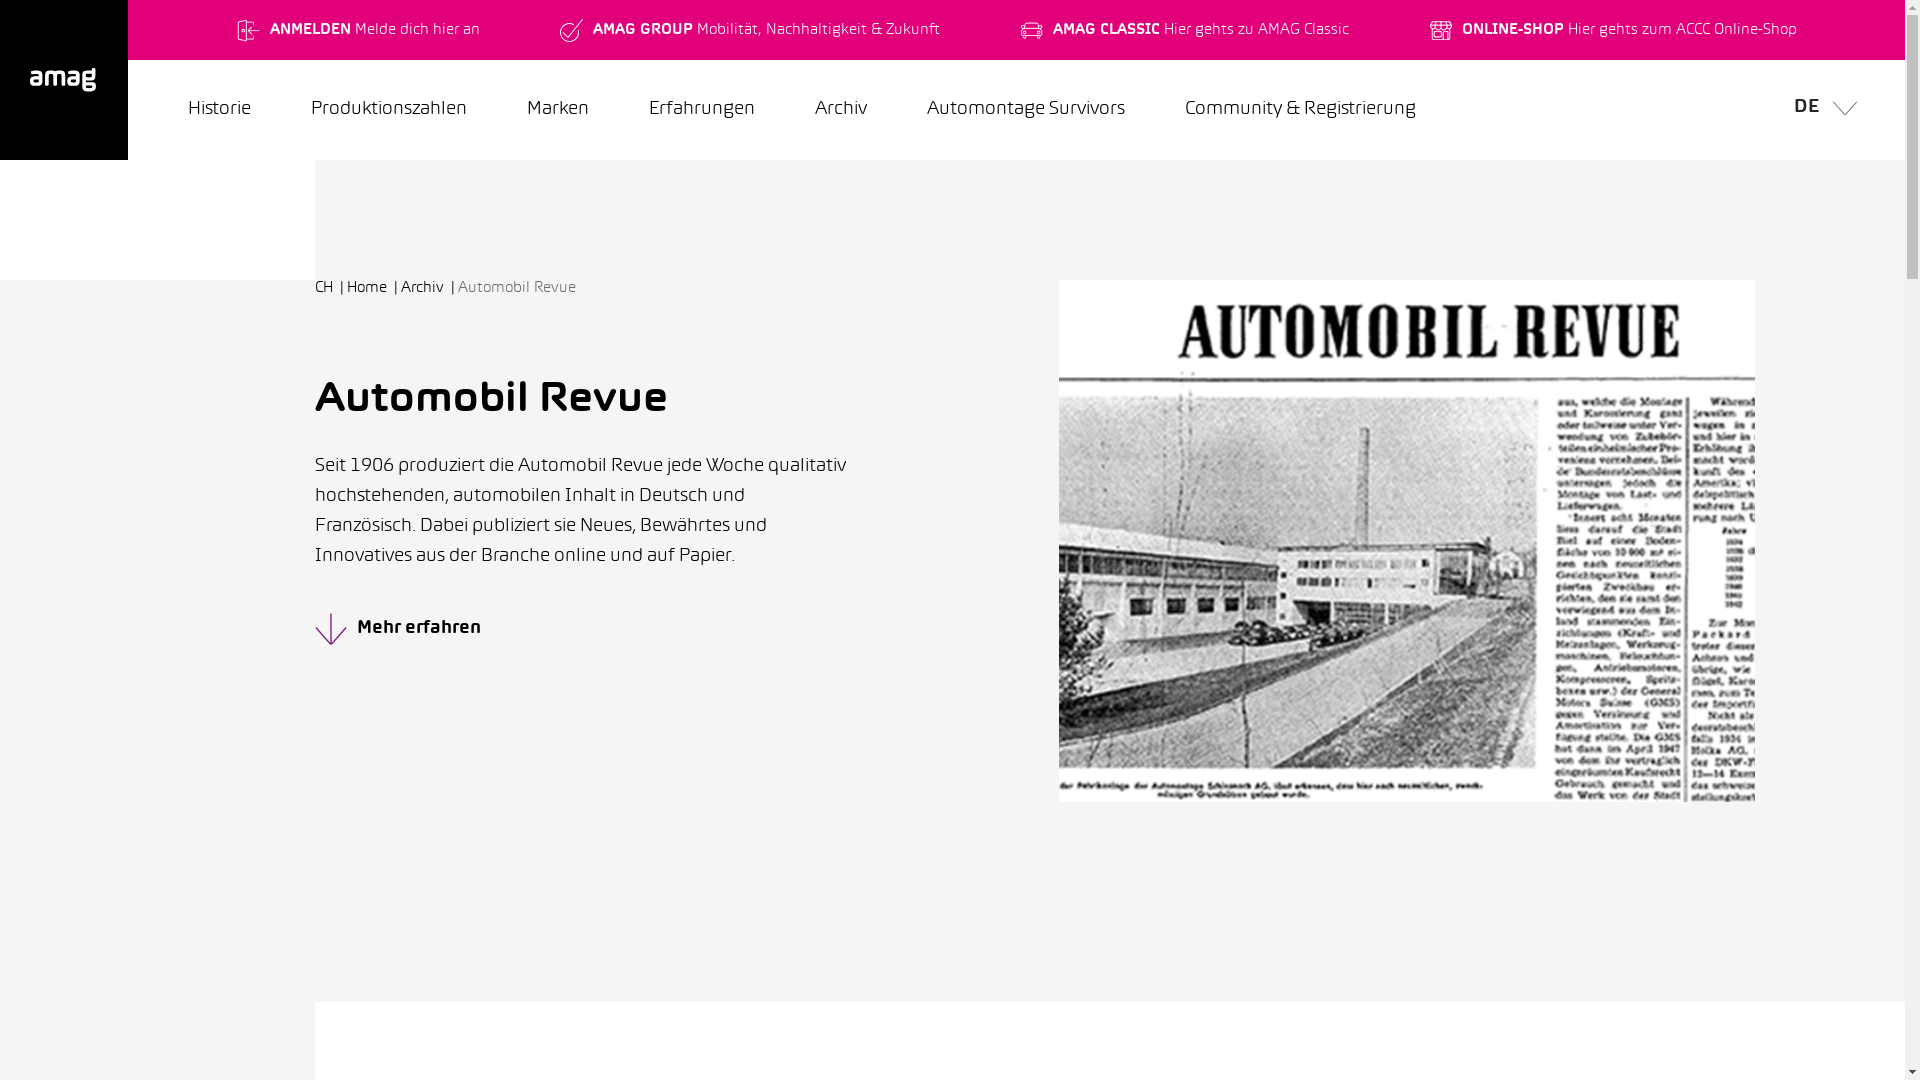  I want to click on Automontage Survivors, so click(1026, 110).